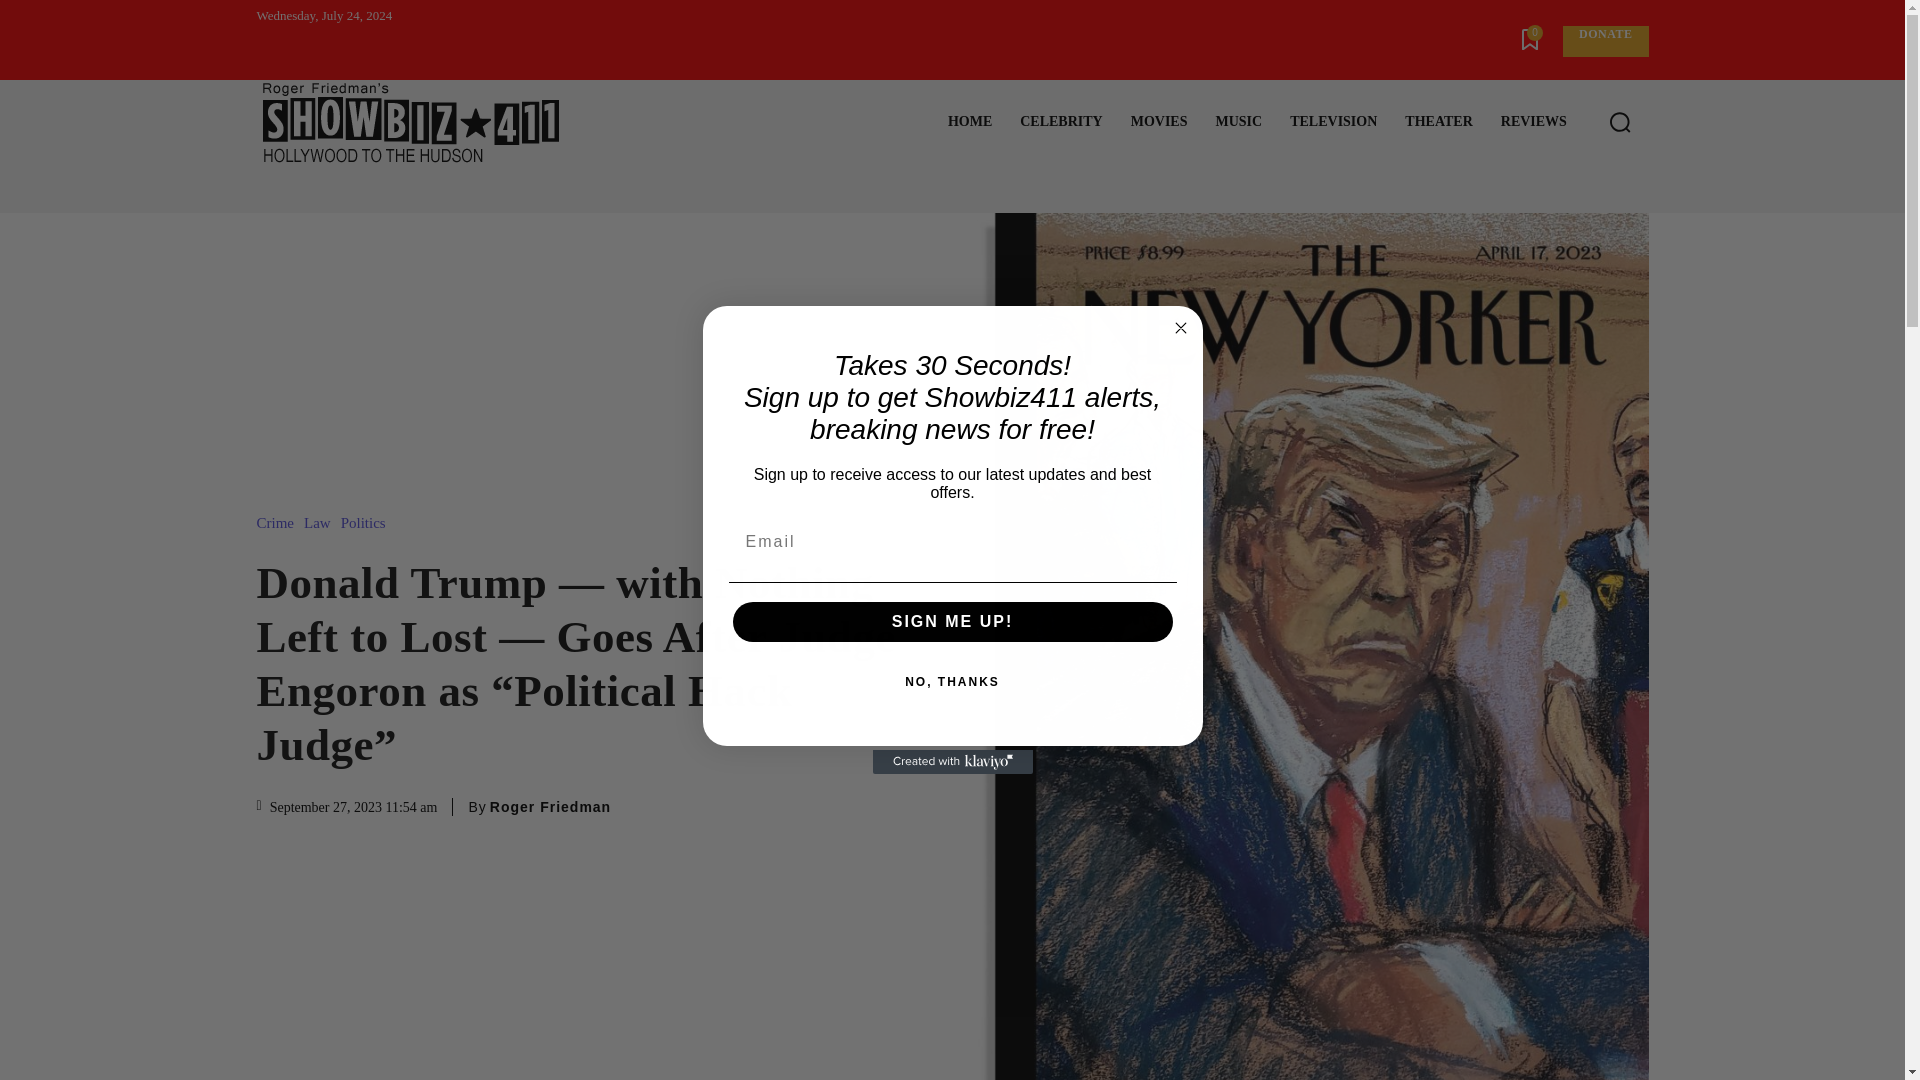 The image size is (1920, 1080). What do you see at coordinates (1604, 41) in the screenshot?
I see `Donate` at bounding box center [1604, 41].